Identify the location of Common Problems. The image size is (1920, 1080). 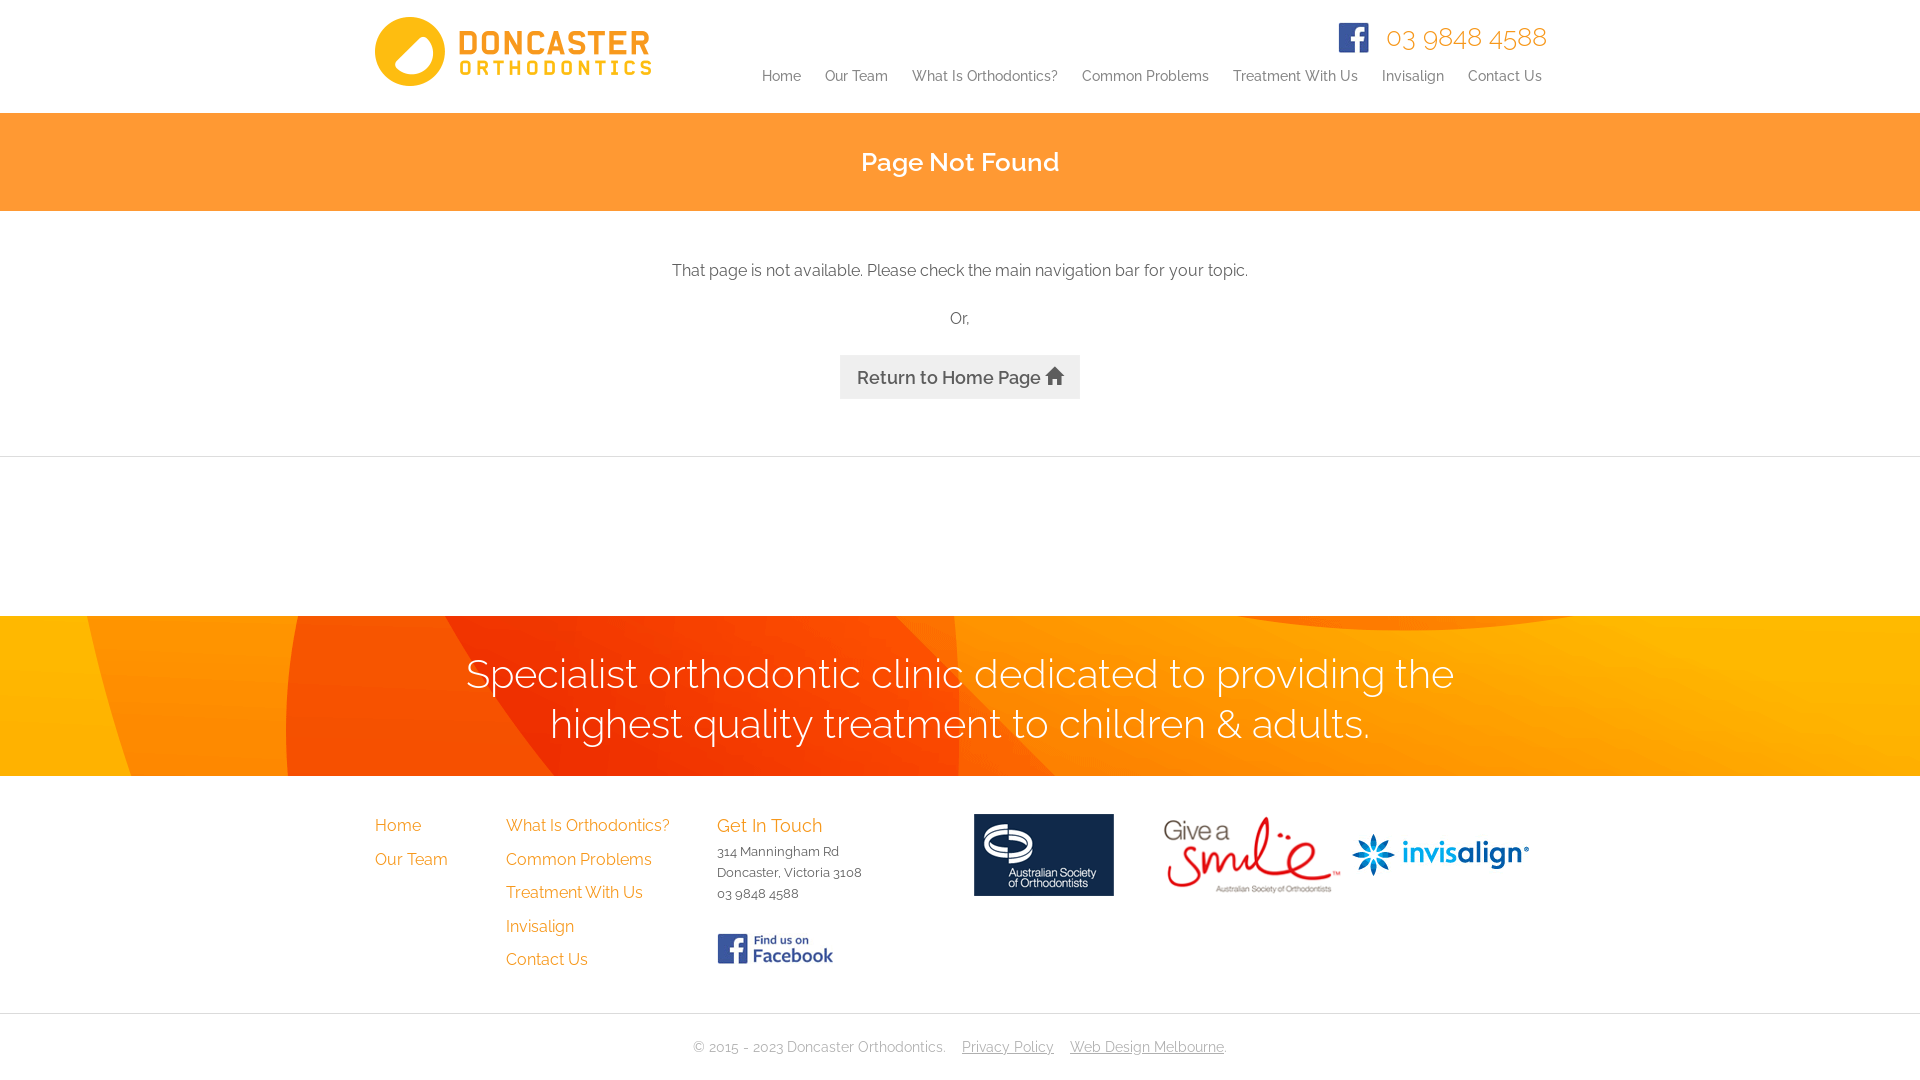
(579, 860).